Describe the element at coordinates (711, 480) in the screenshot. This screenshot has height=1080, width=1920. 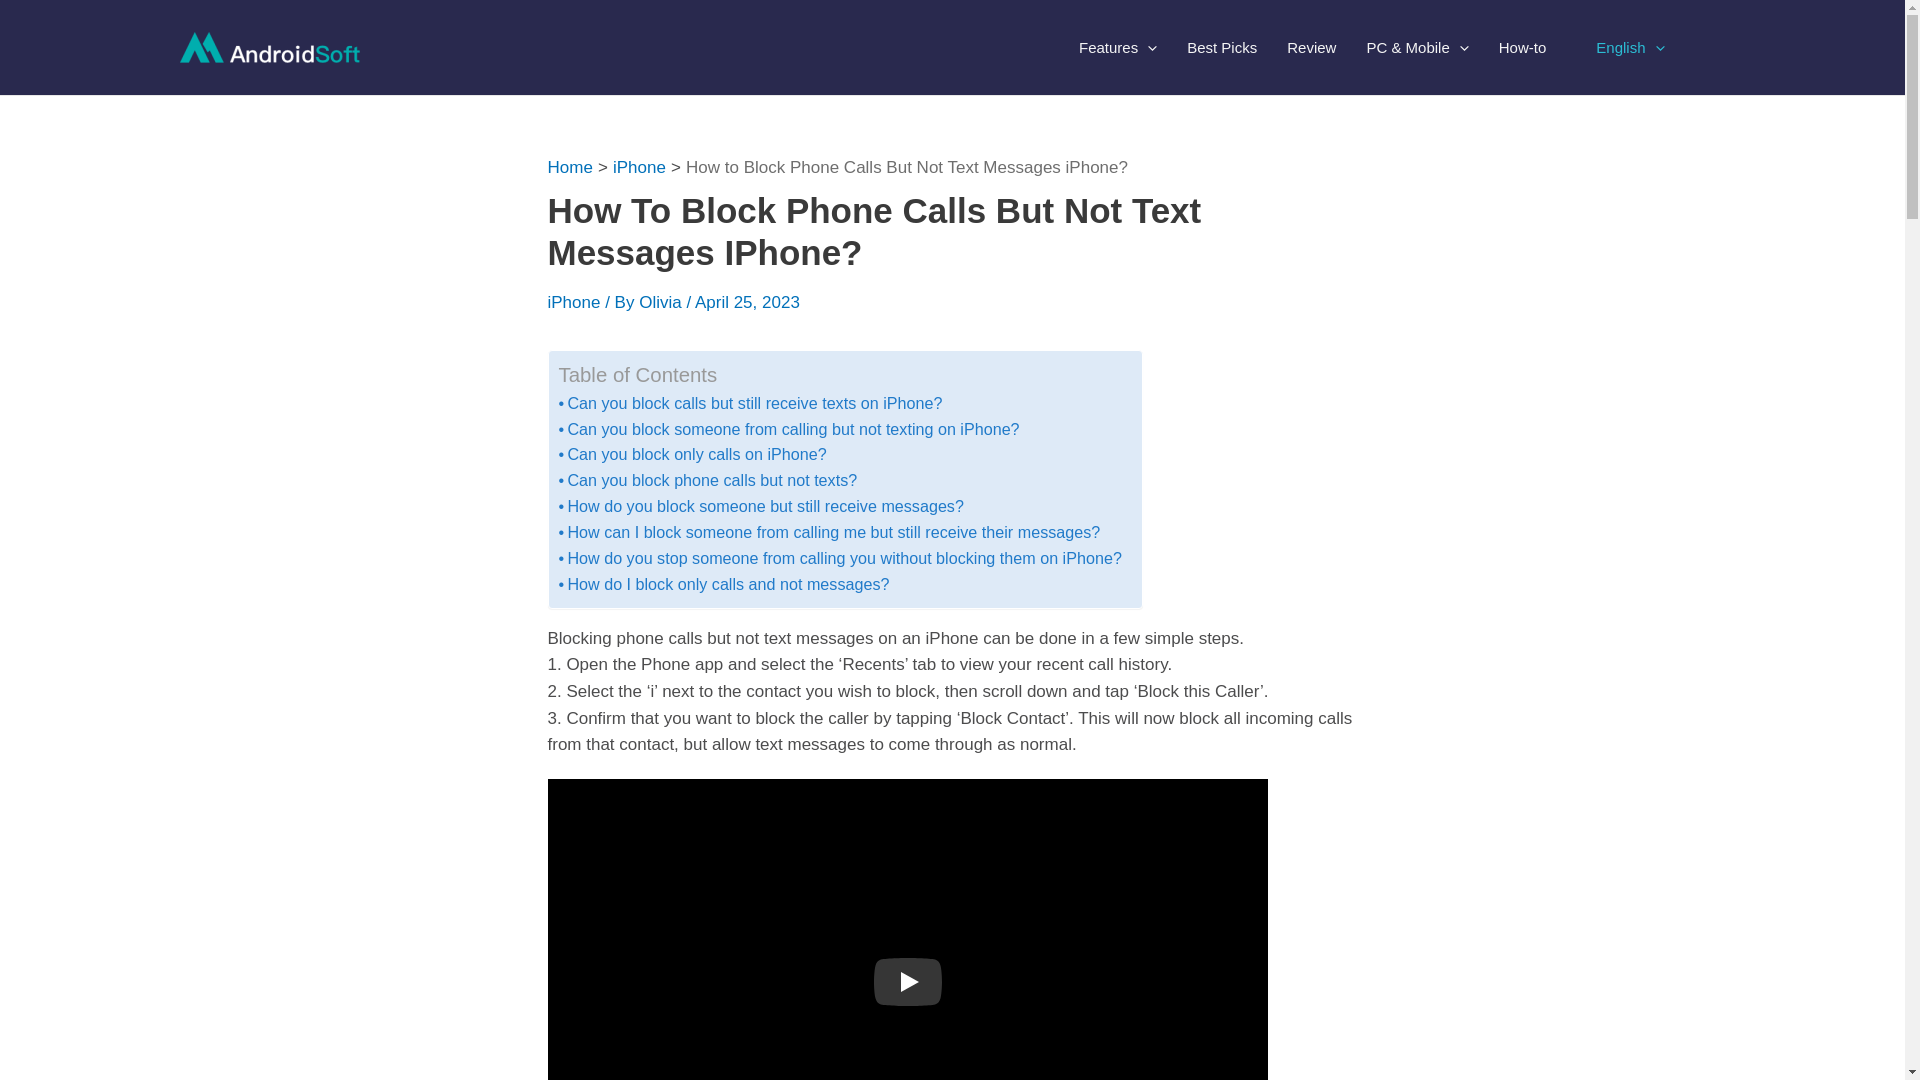
I see `Can you block phone calls but not texts?` at that location.